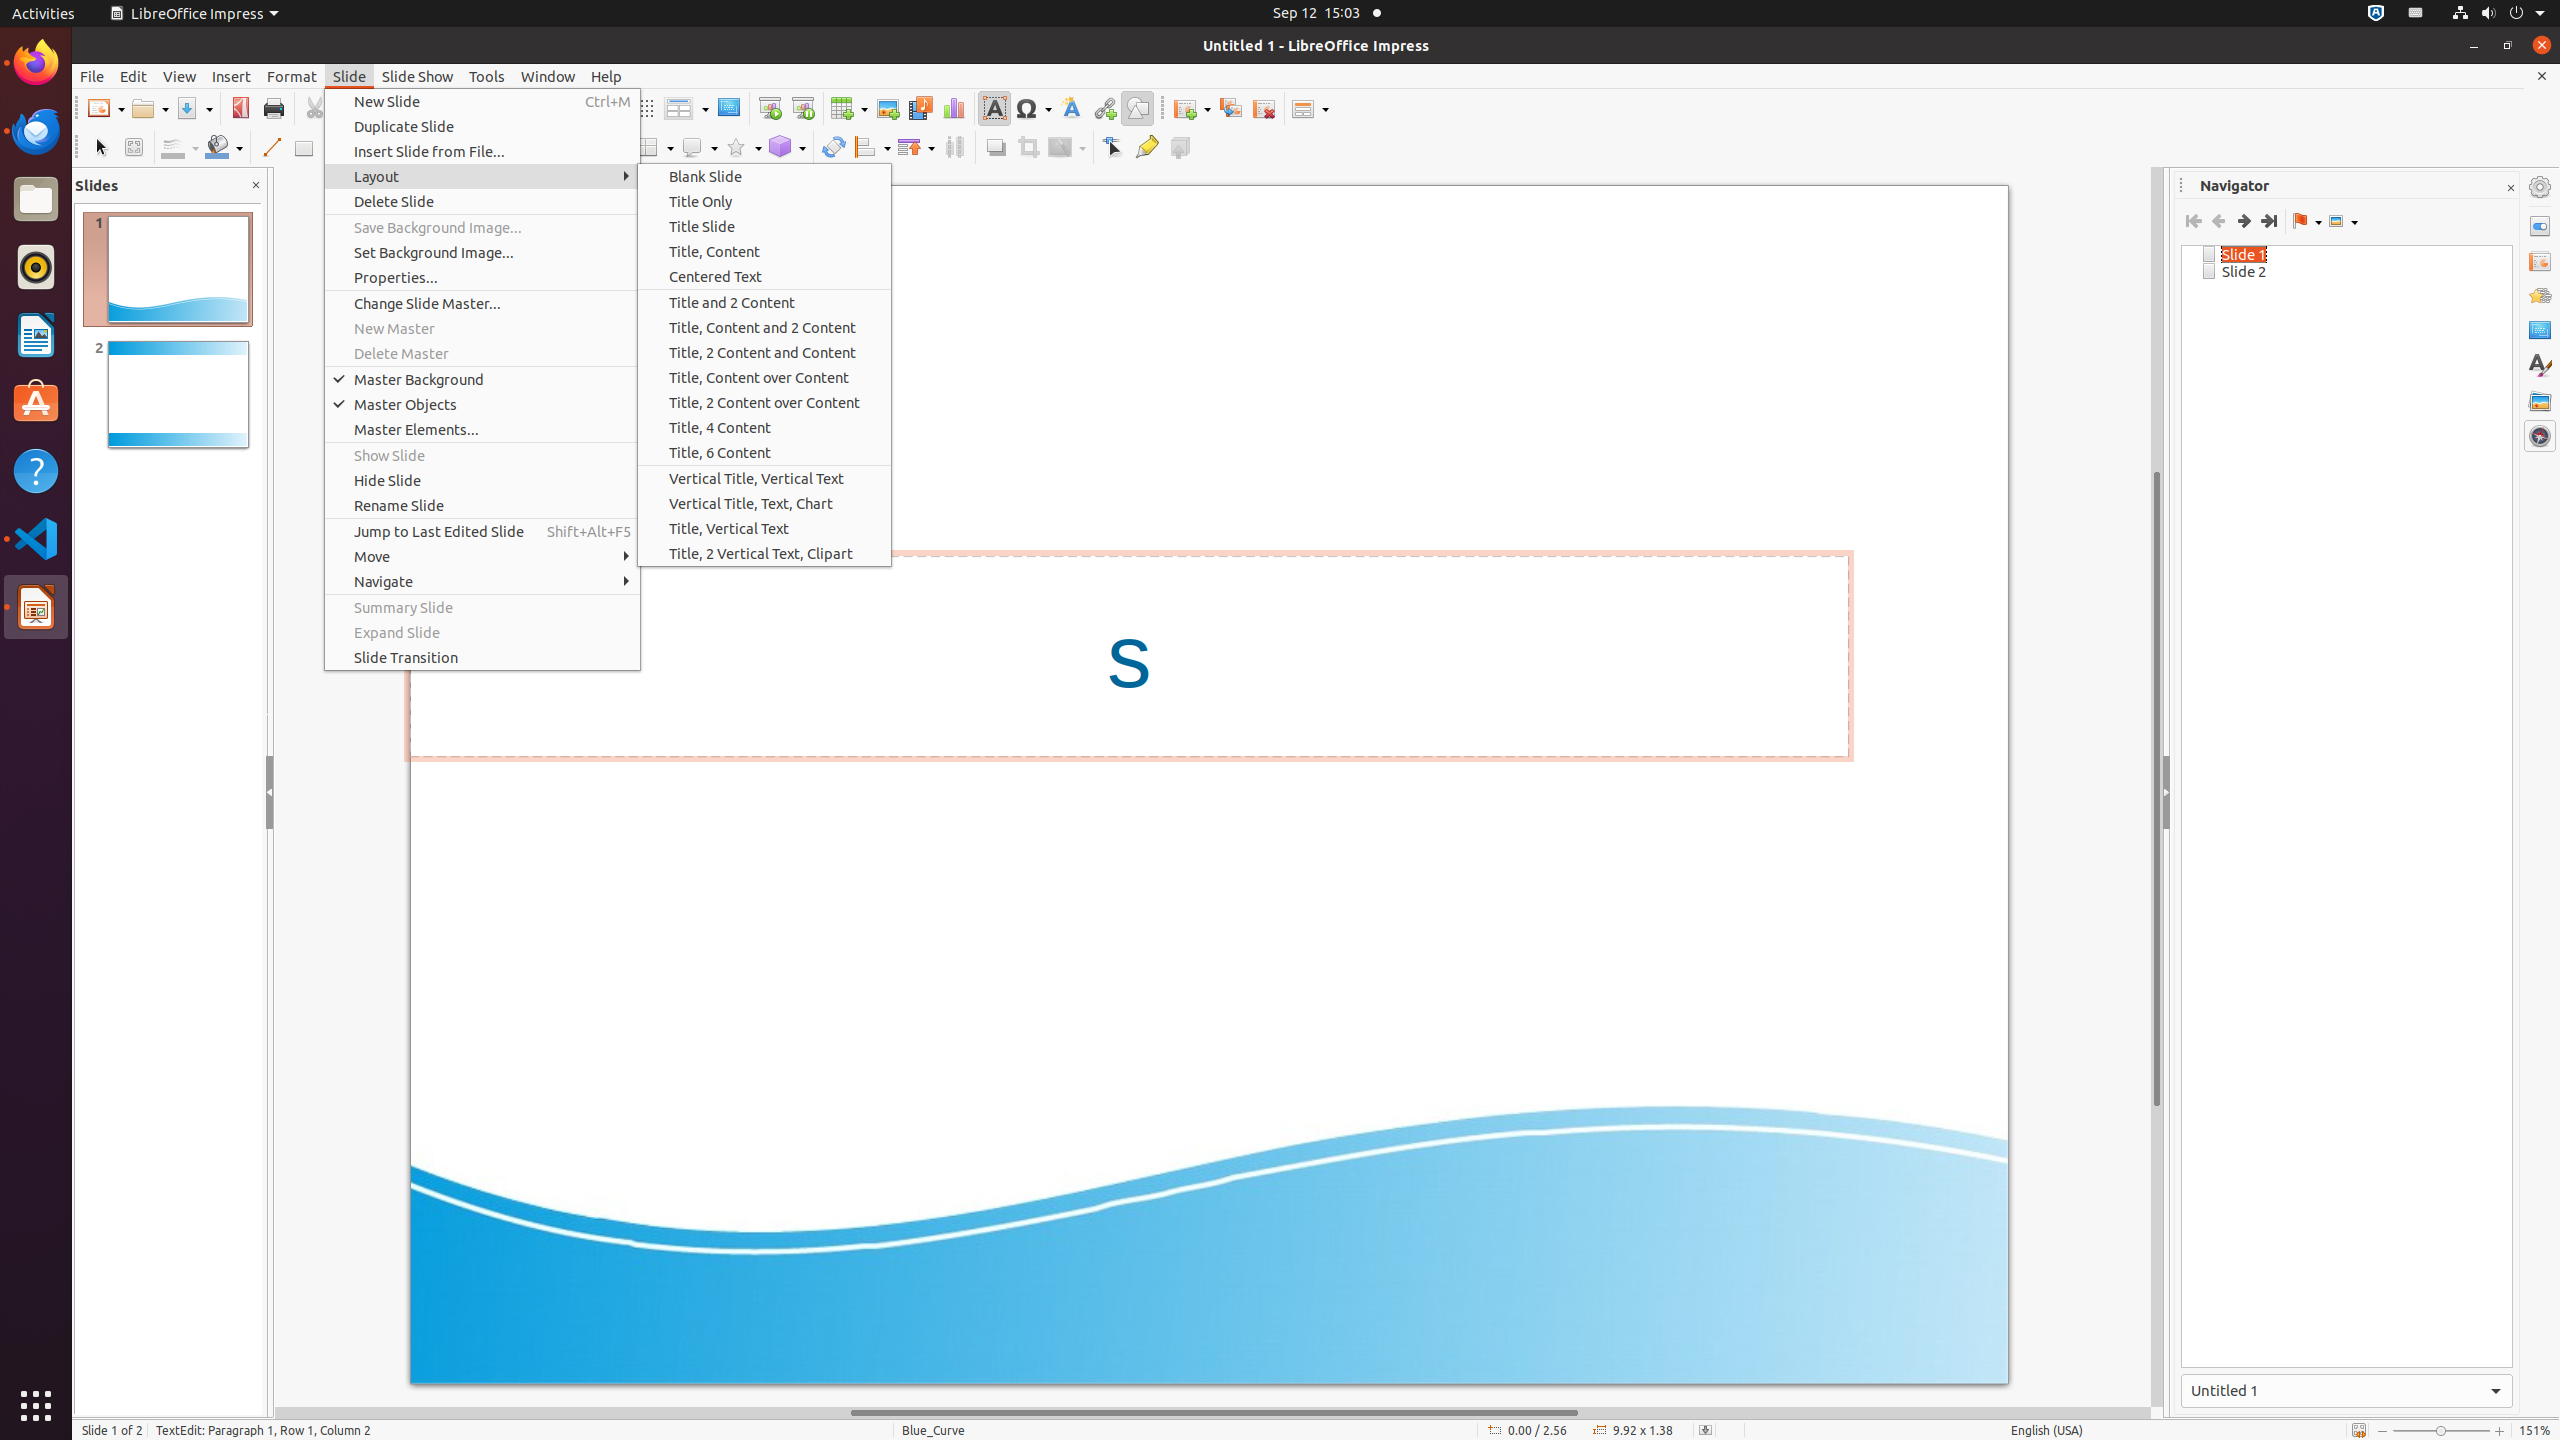 This screenshot has height=1440, width=2560. I want to click on Title Only, so click(764, 202).